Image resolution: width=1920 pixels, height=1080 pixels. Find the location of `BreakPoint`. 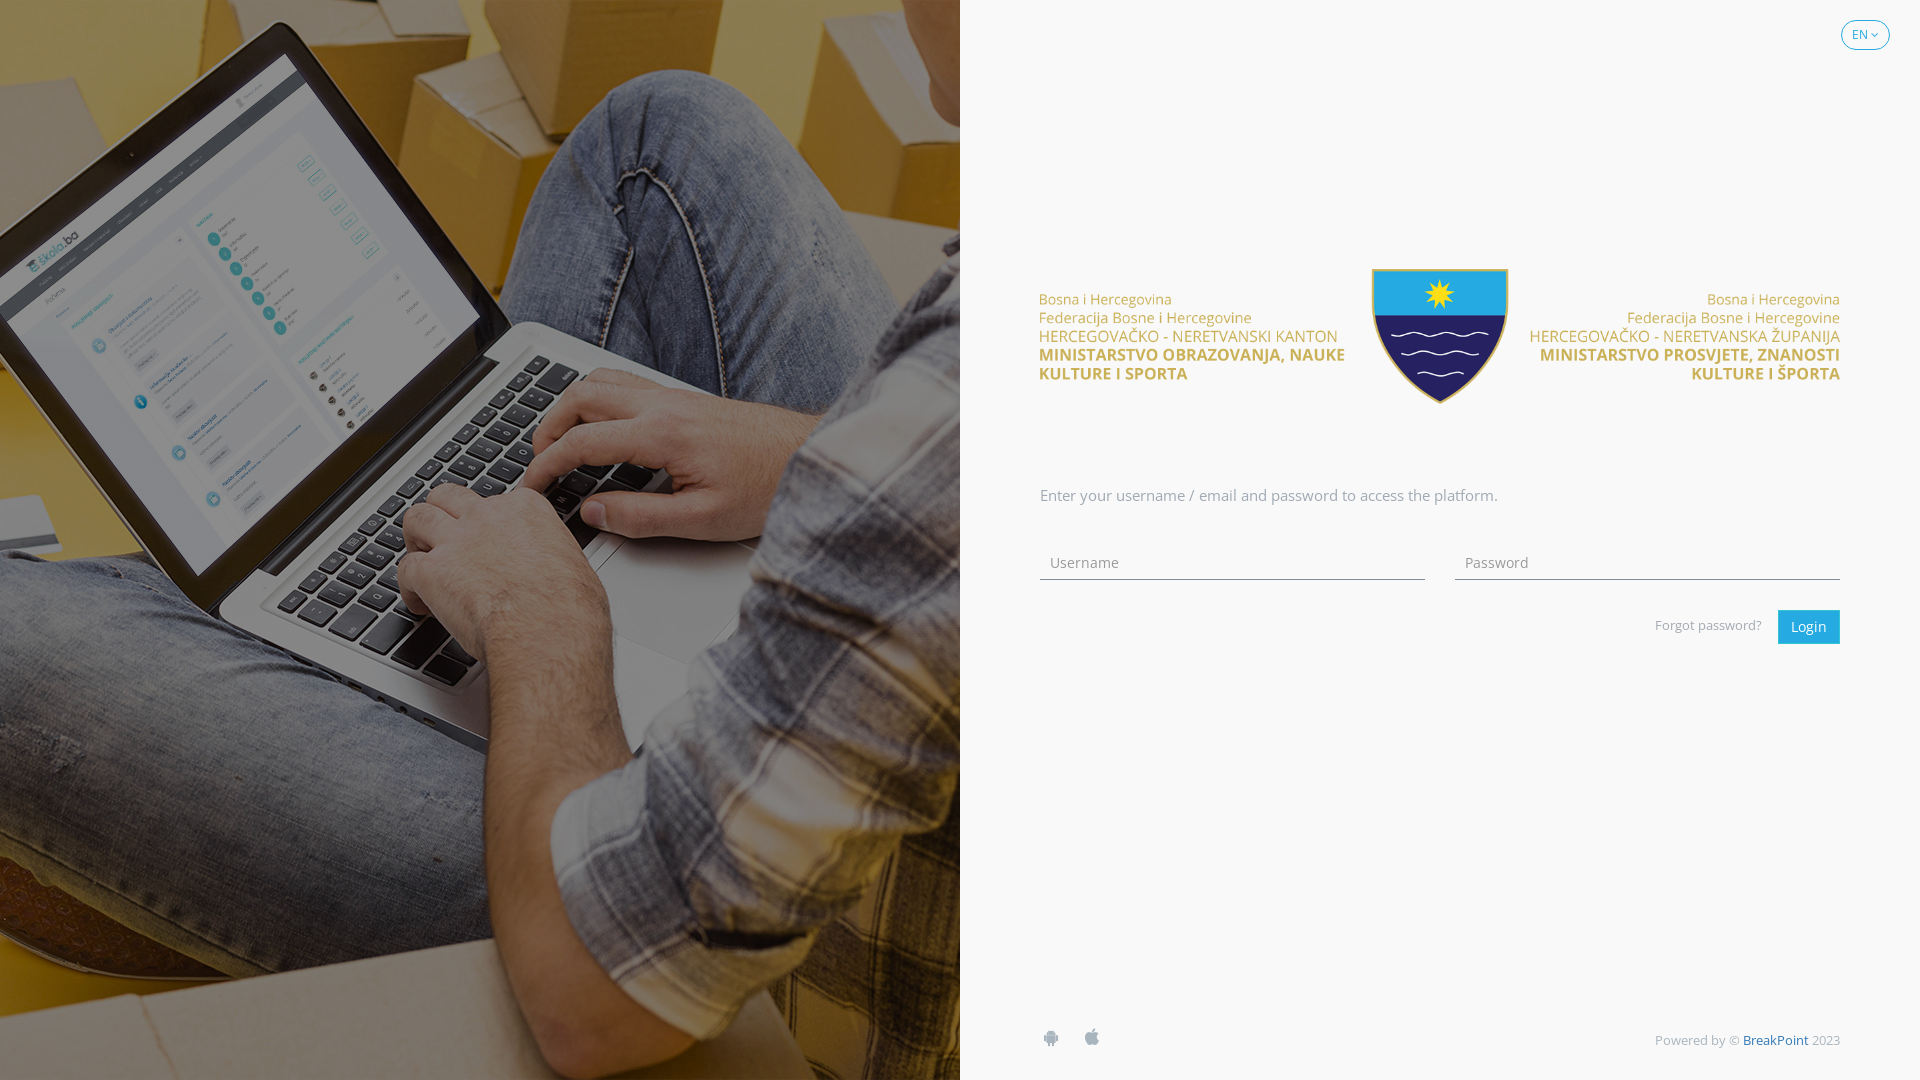

BreakPoint is located at coordinates (1776, 1040).